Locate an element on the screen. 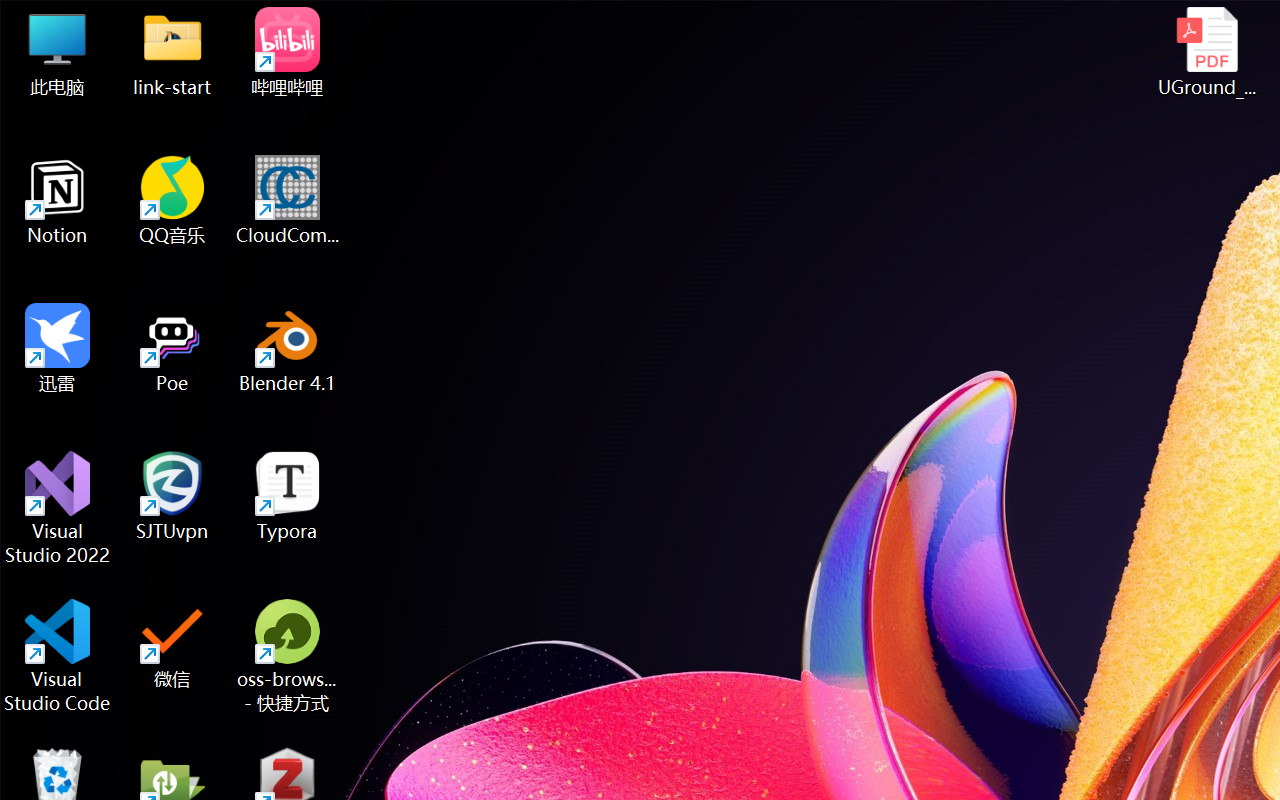  Notion is located at coordinates (58, 200).